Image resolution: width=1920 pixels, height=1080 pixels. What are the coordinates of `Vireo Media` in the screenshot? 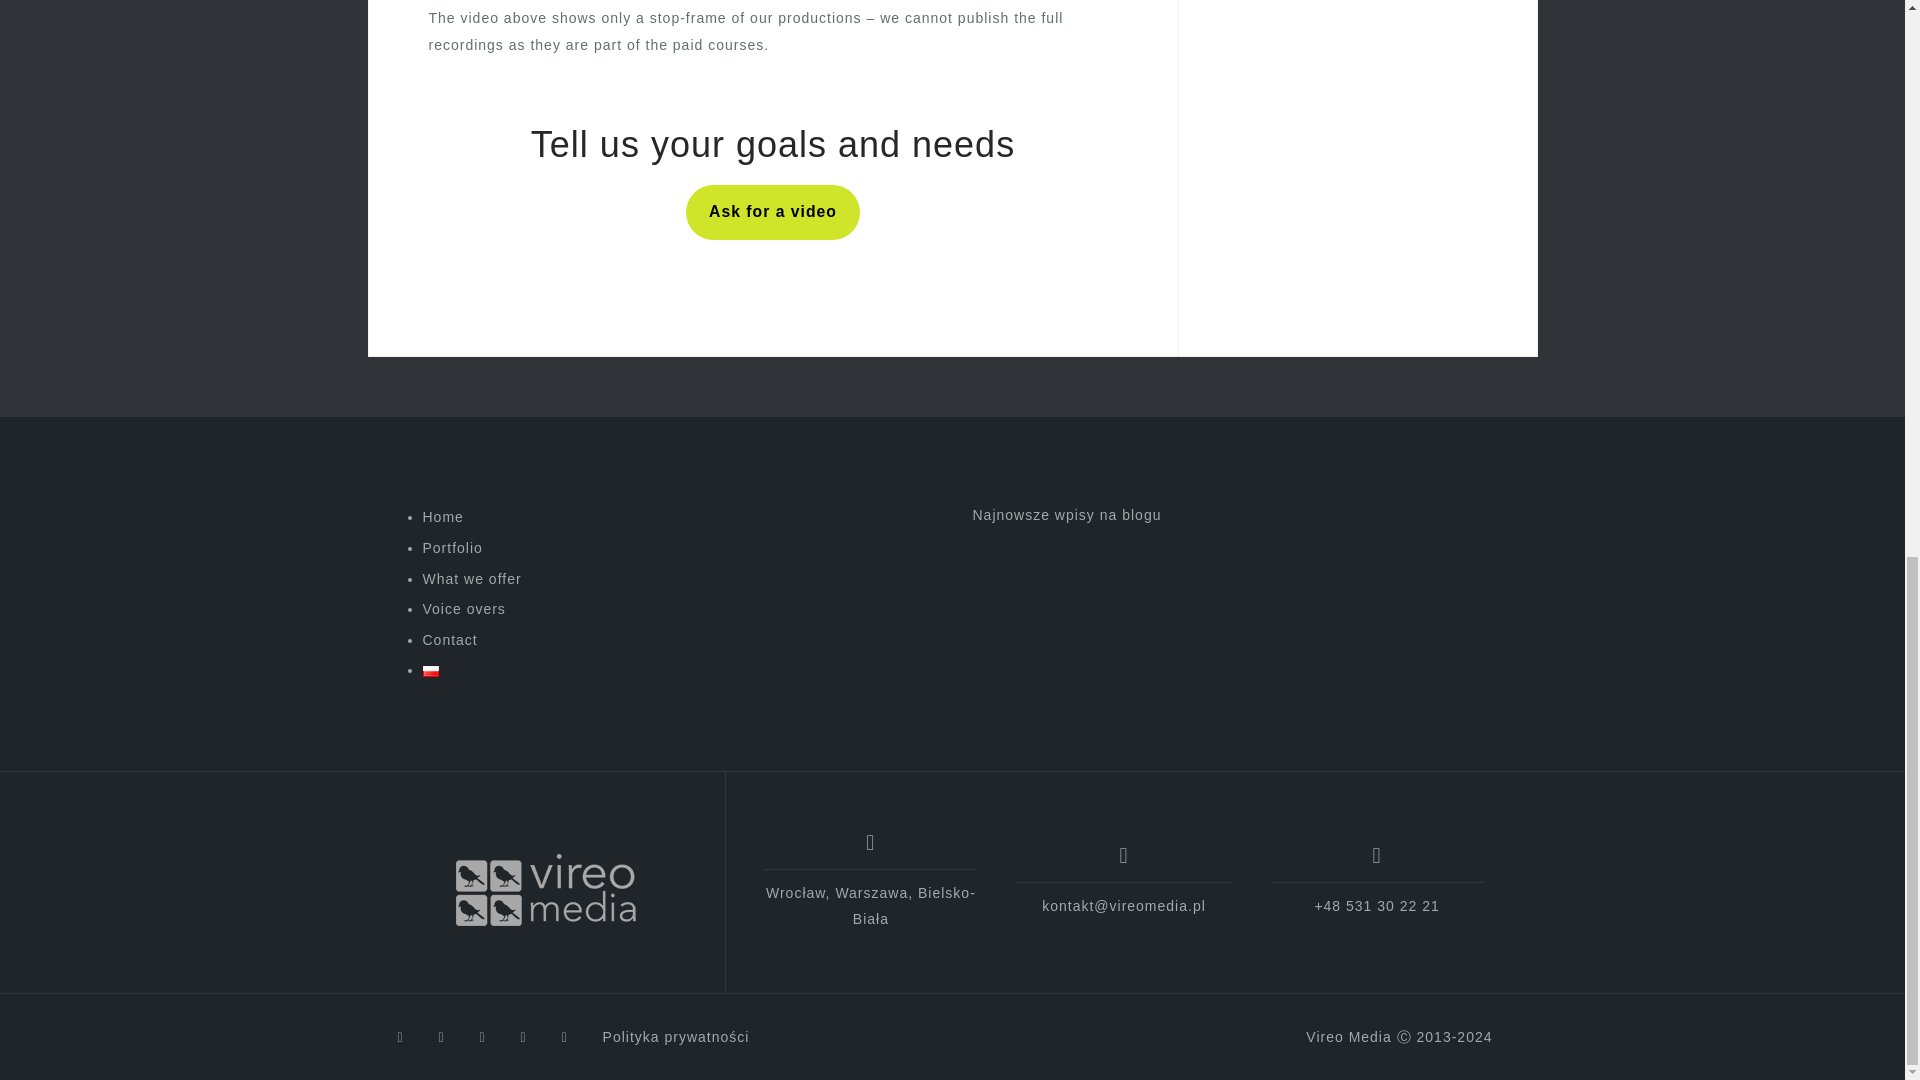 It's located at (546, 890).